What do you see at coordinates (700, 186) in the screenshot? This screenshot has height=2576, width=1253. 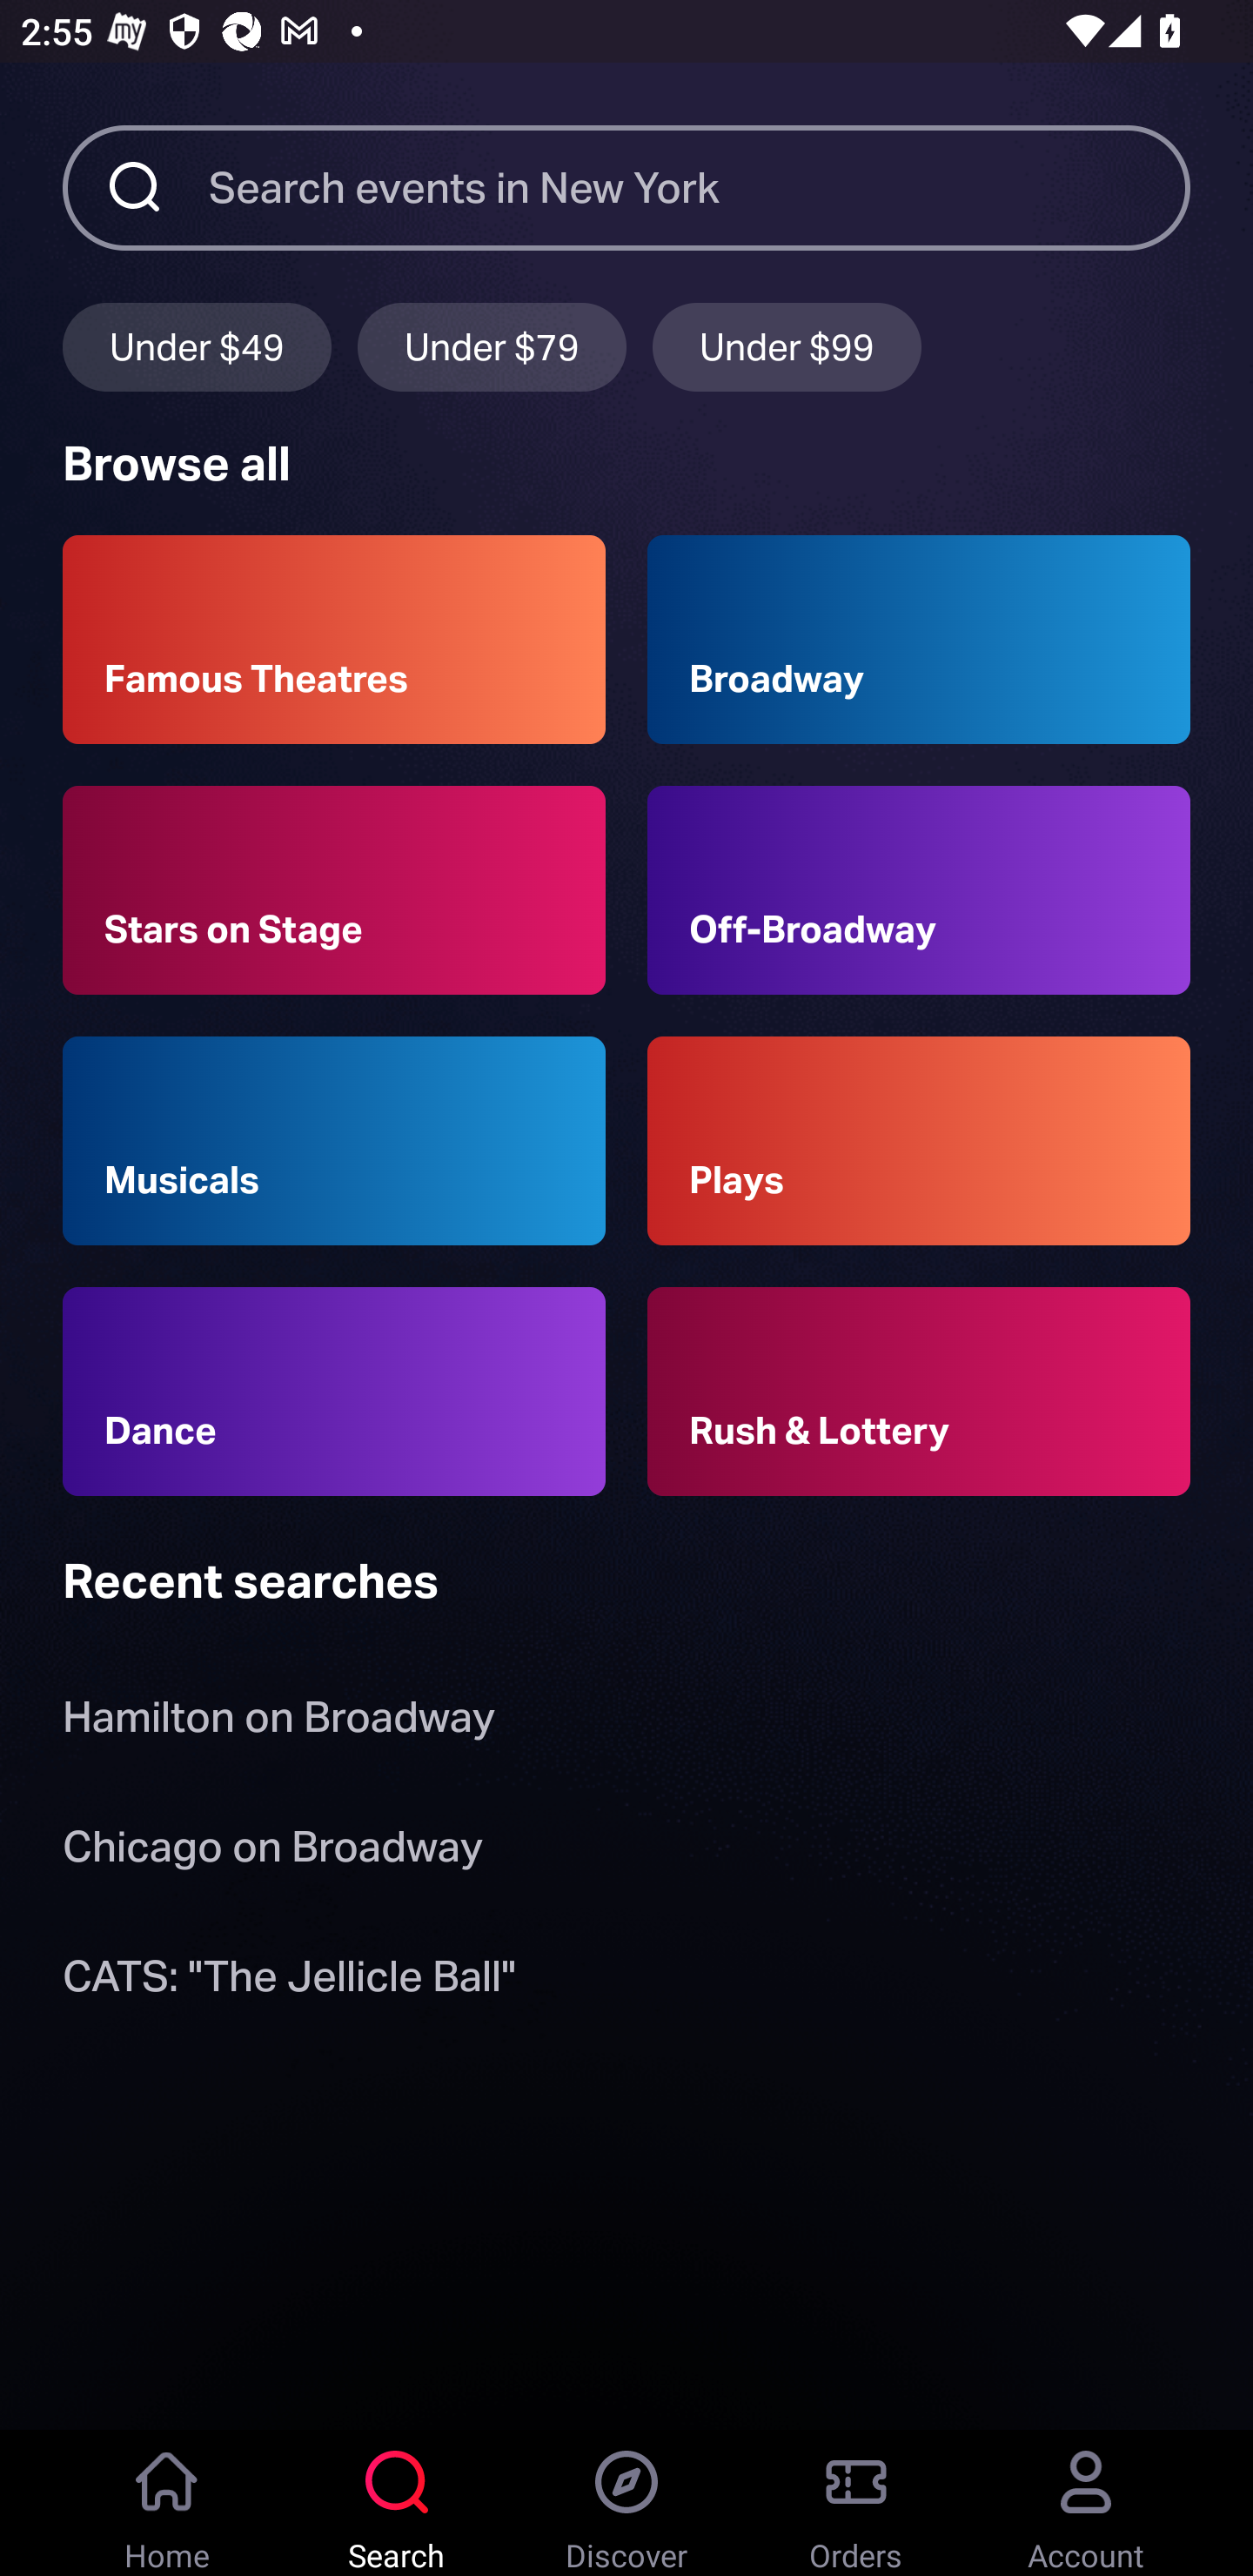 I see `Search events in New York` at bounding box center [700, 186].